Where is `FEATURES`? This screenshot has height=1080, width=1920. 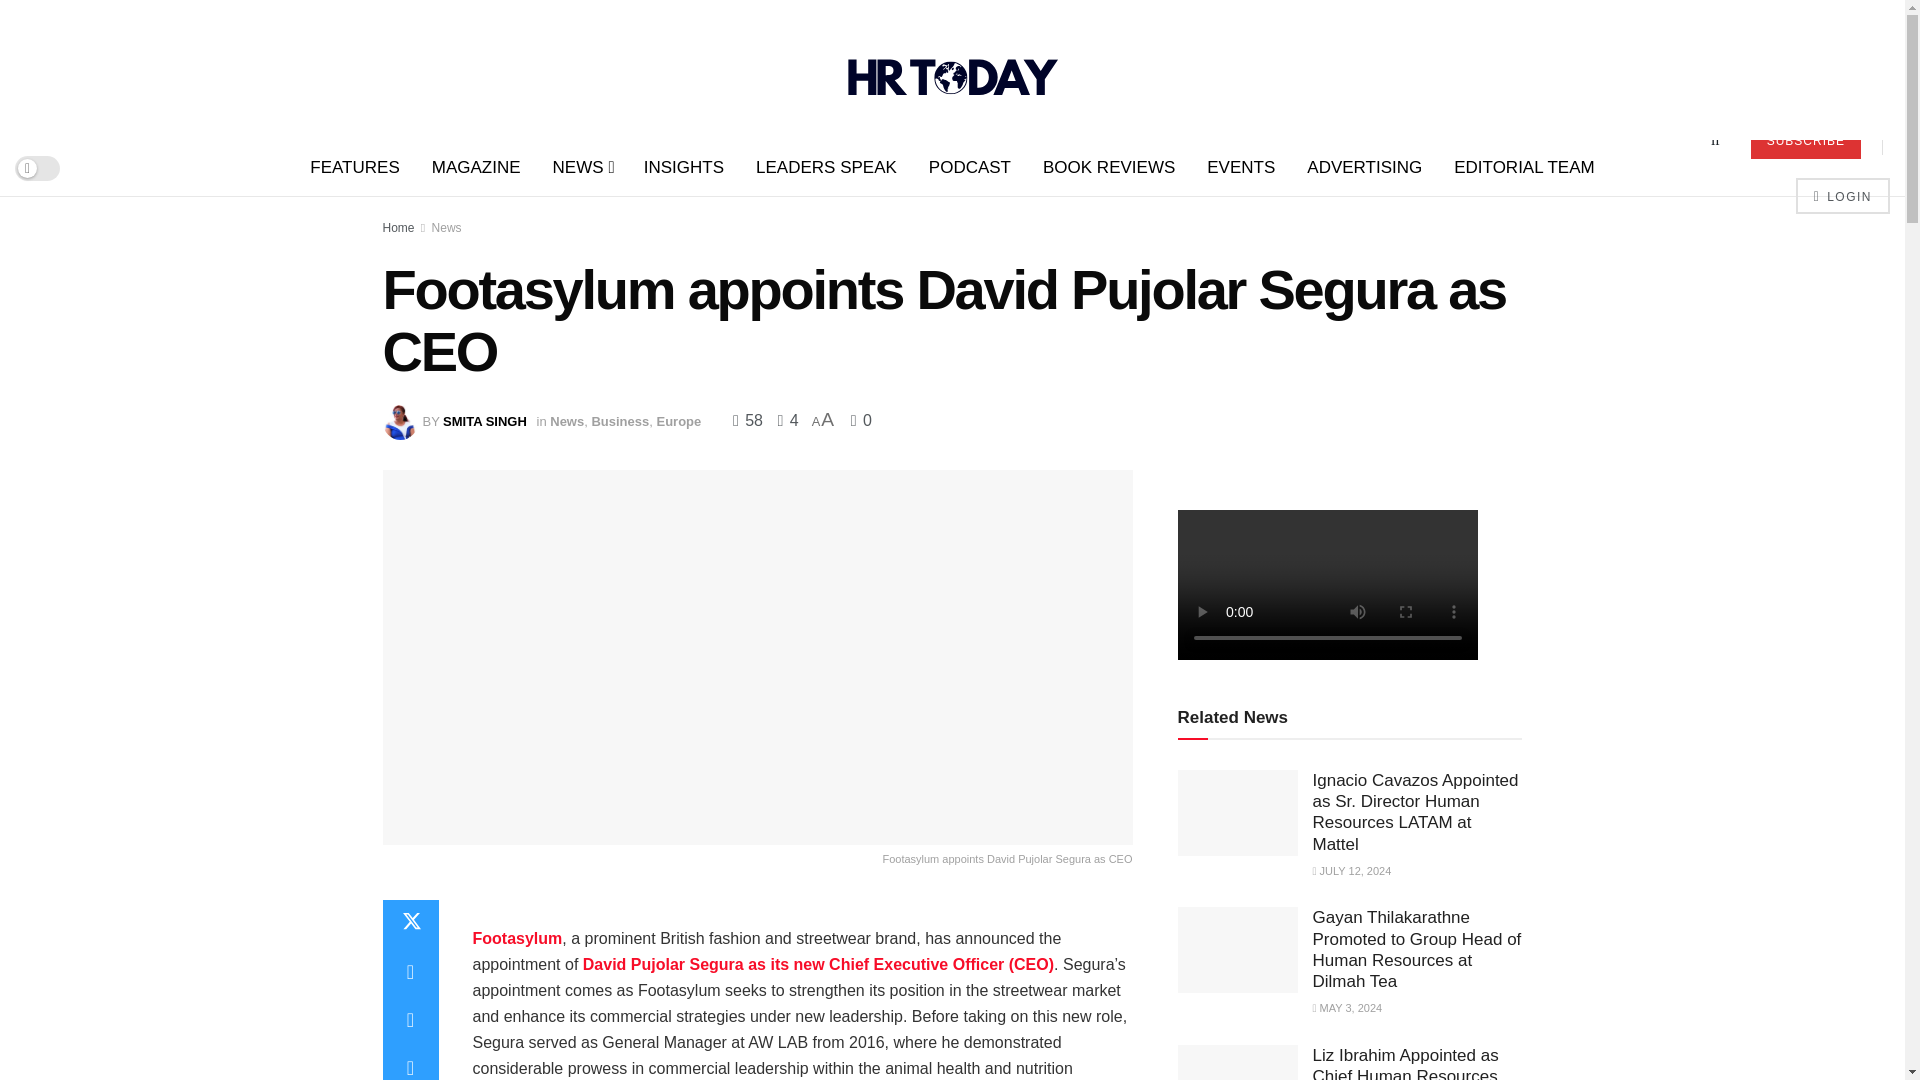
FEATURES is located at coordinates (354, 168).